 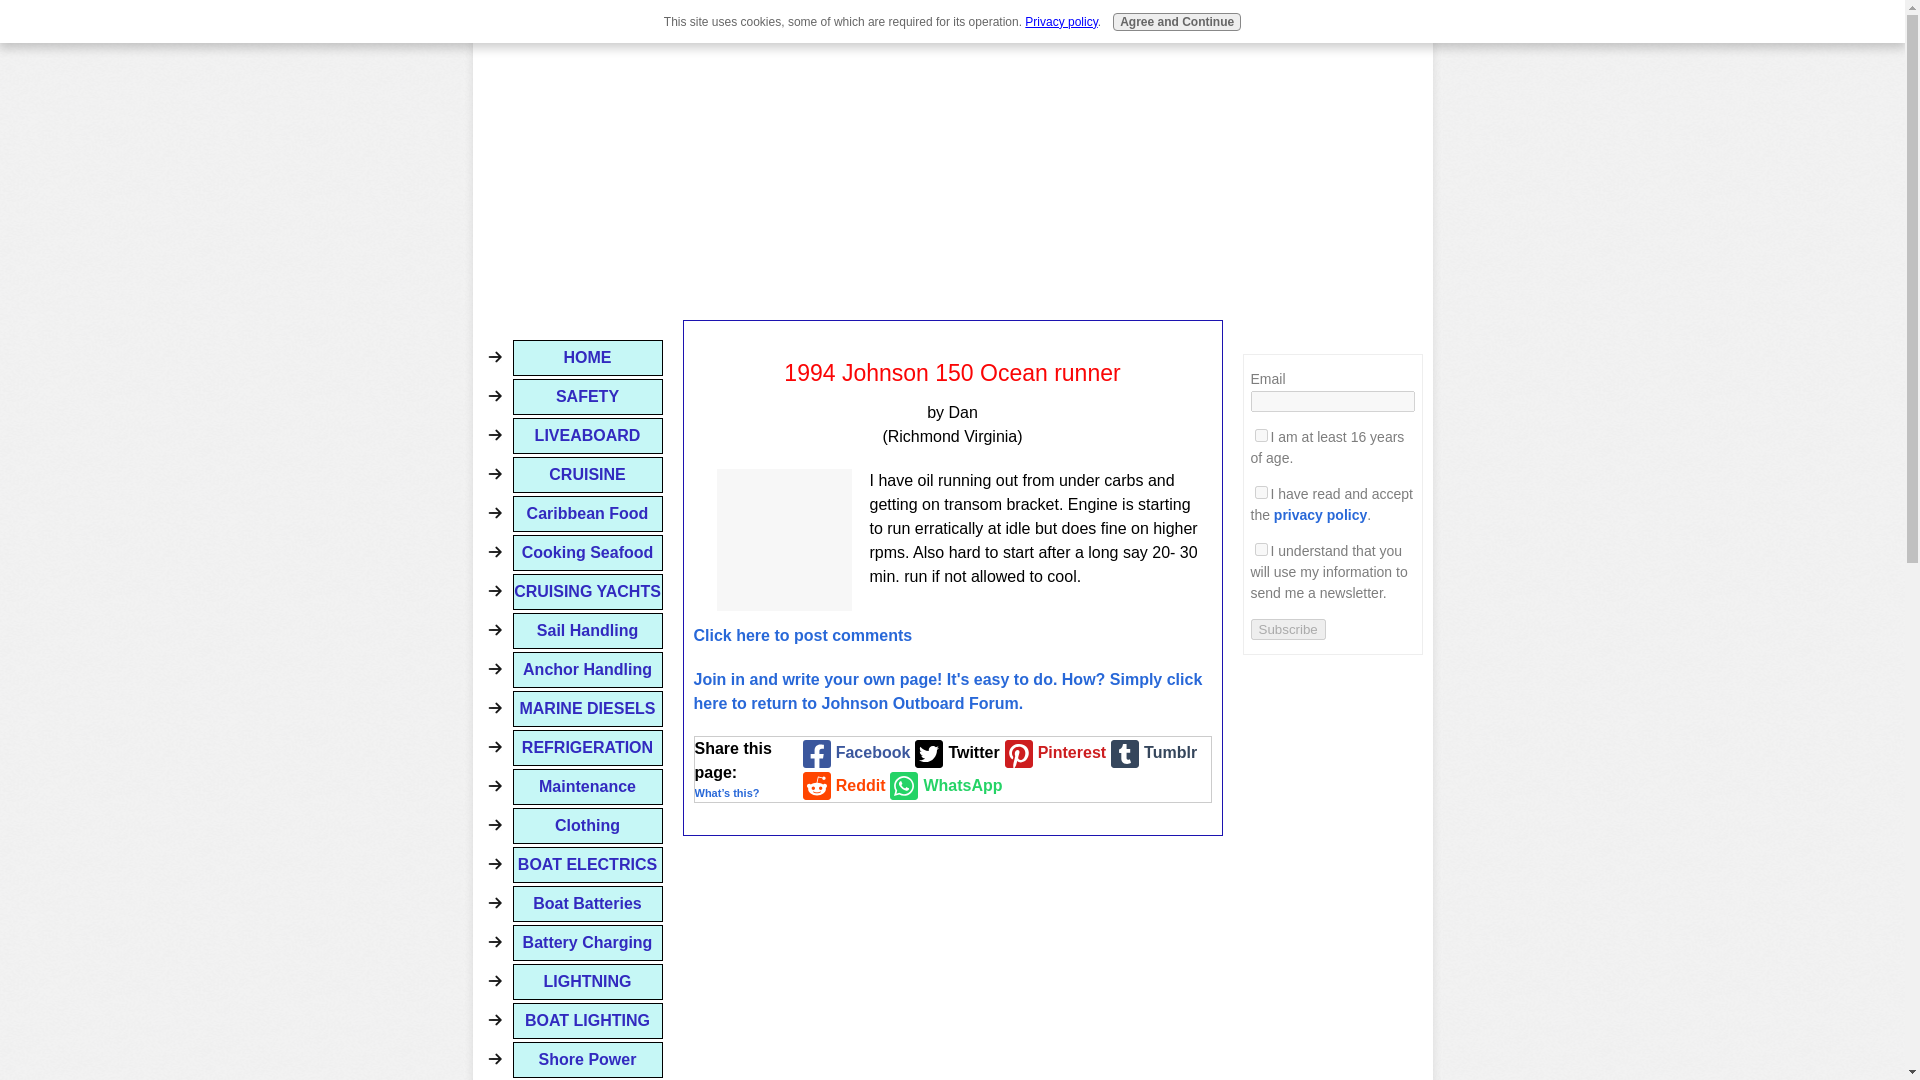 I want to click on on, so click(x=1260, y=492).